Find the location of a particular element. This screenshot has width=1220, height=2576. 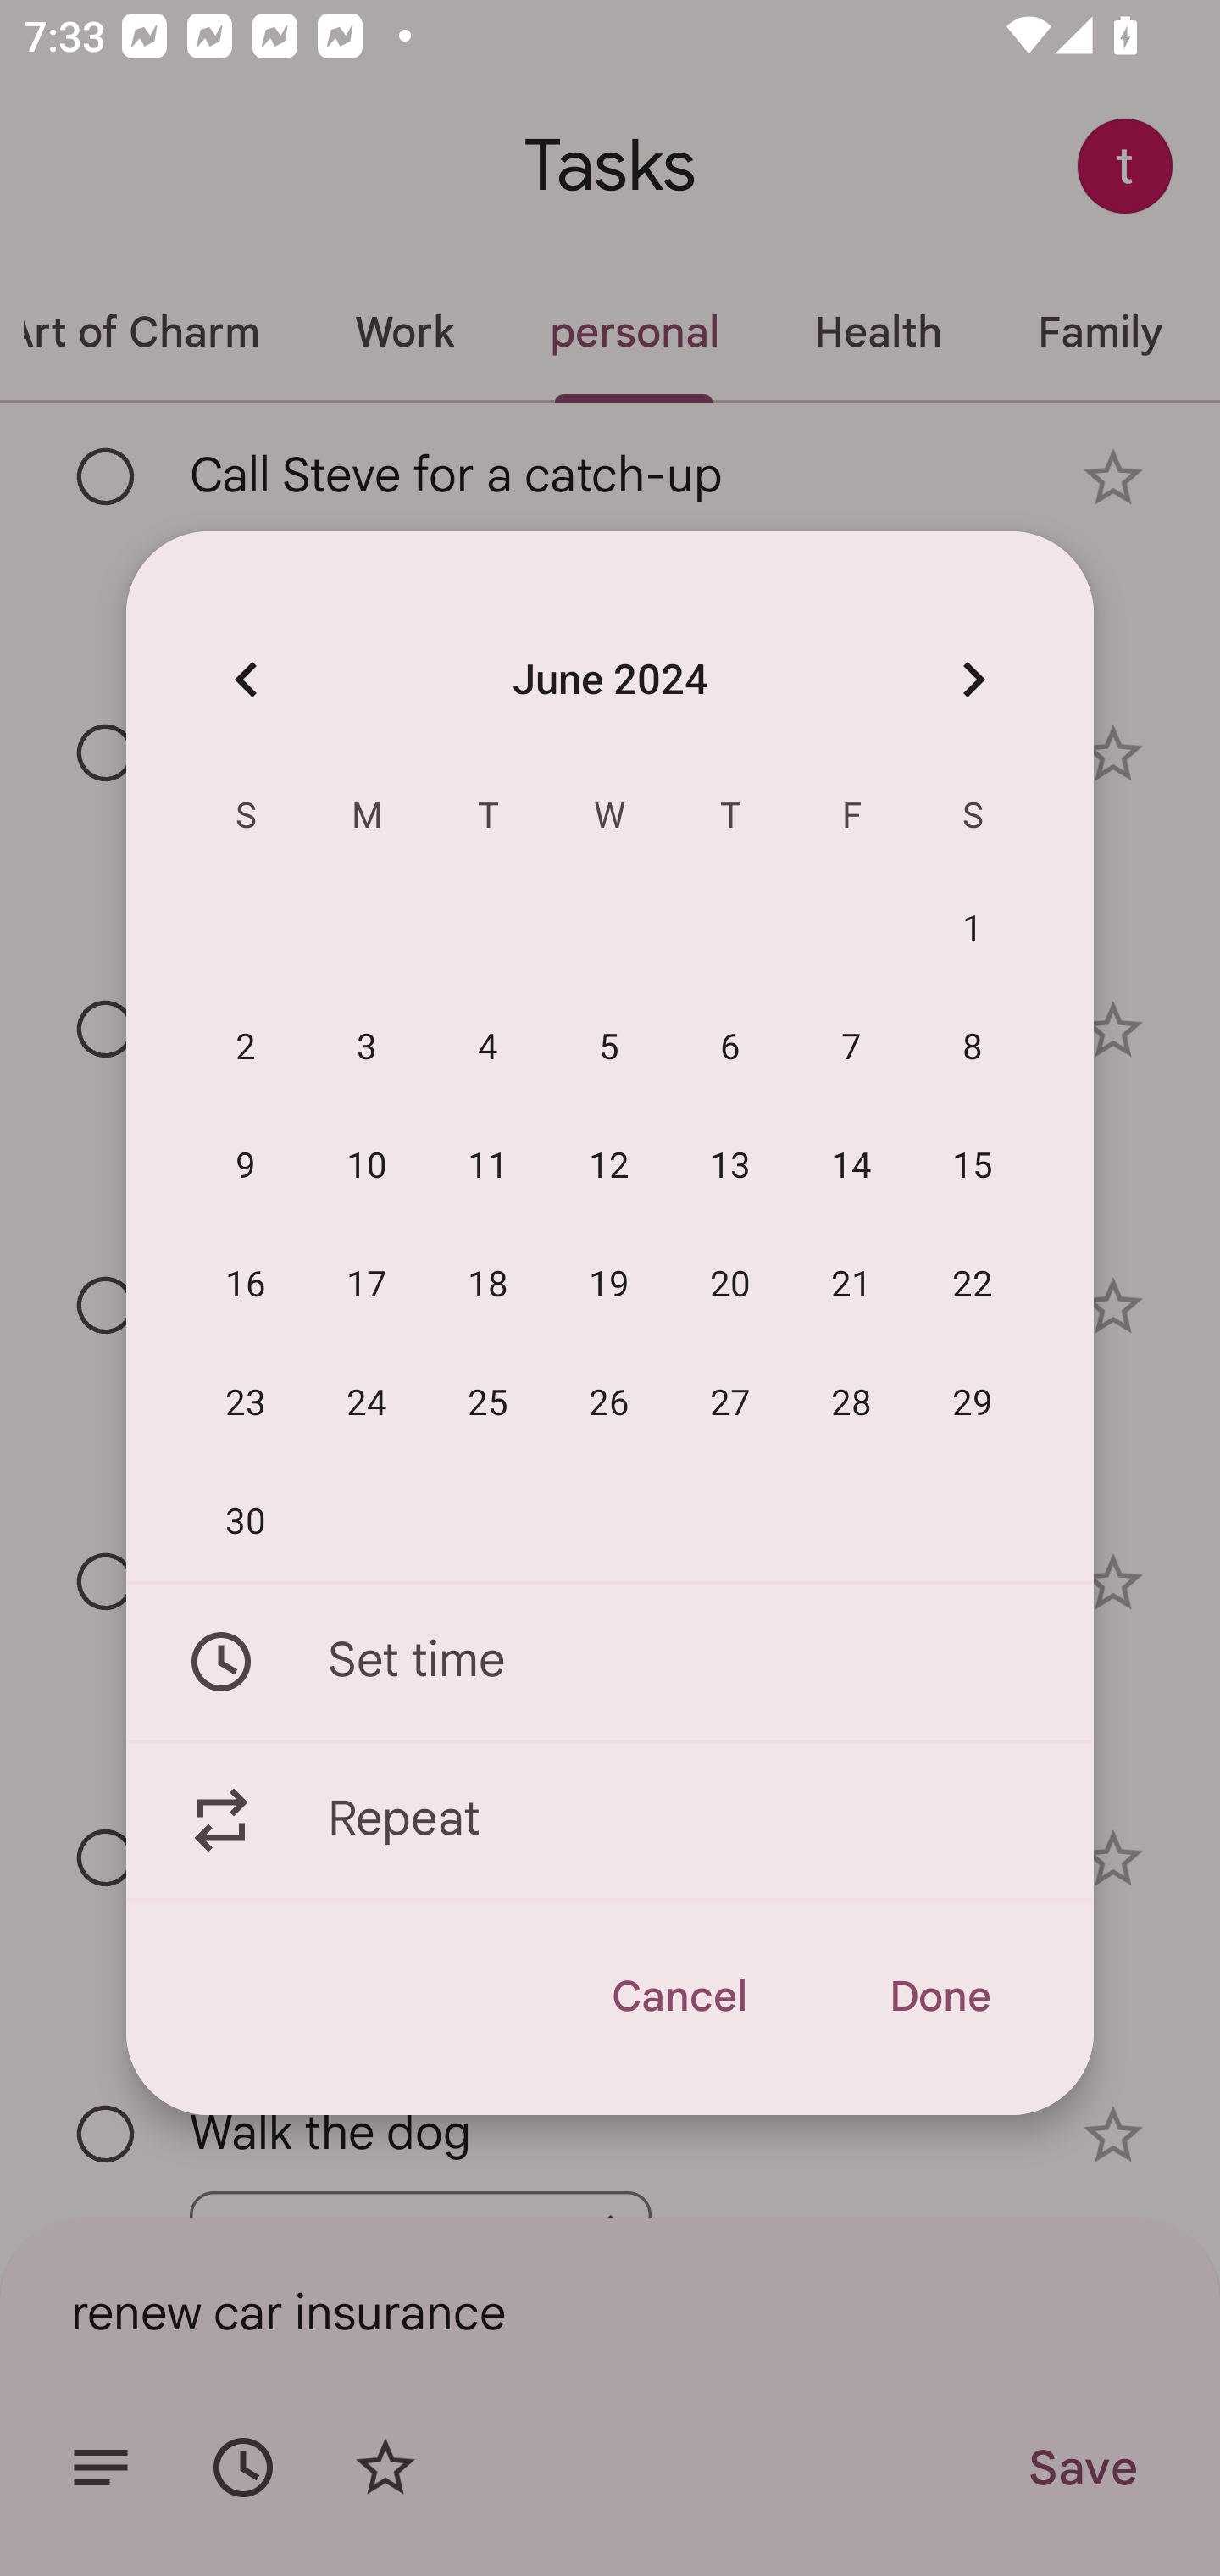

1 01 June 2024 is located at coordinates (973, 930).